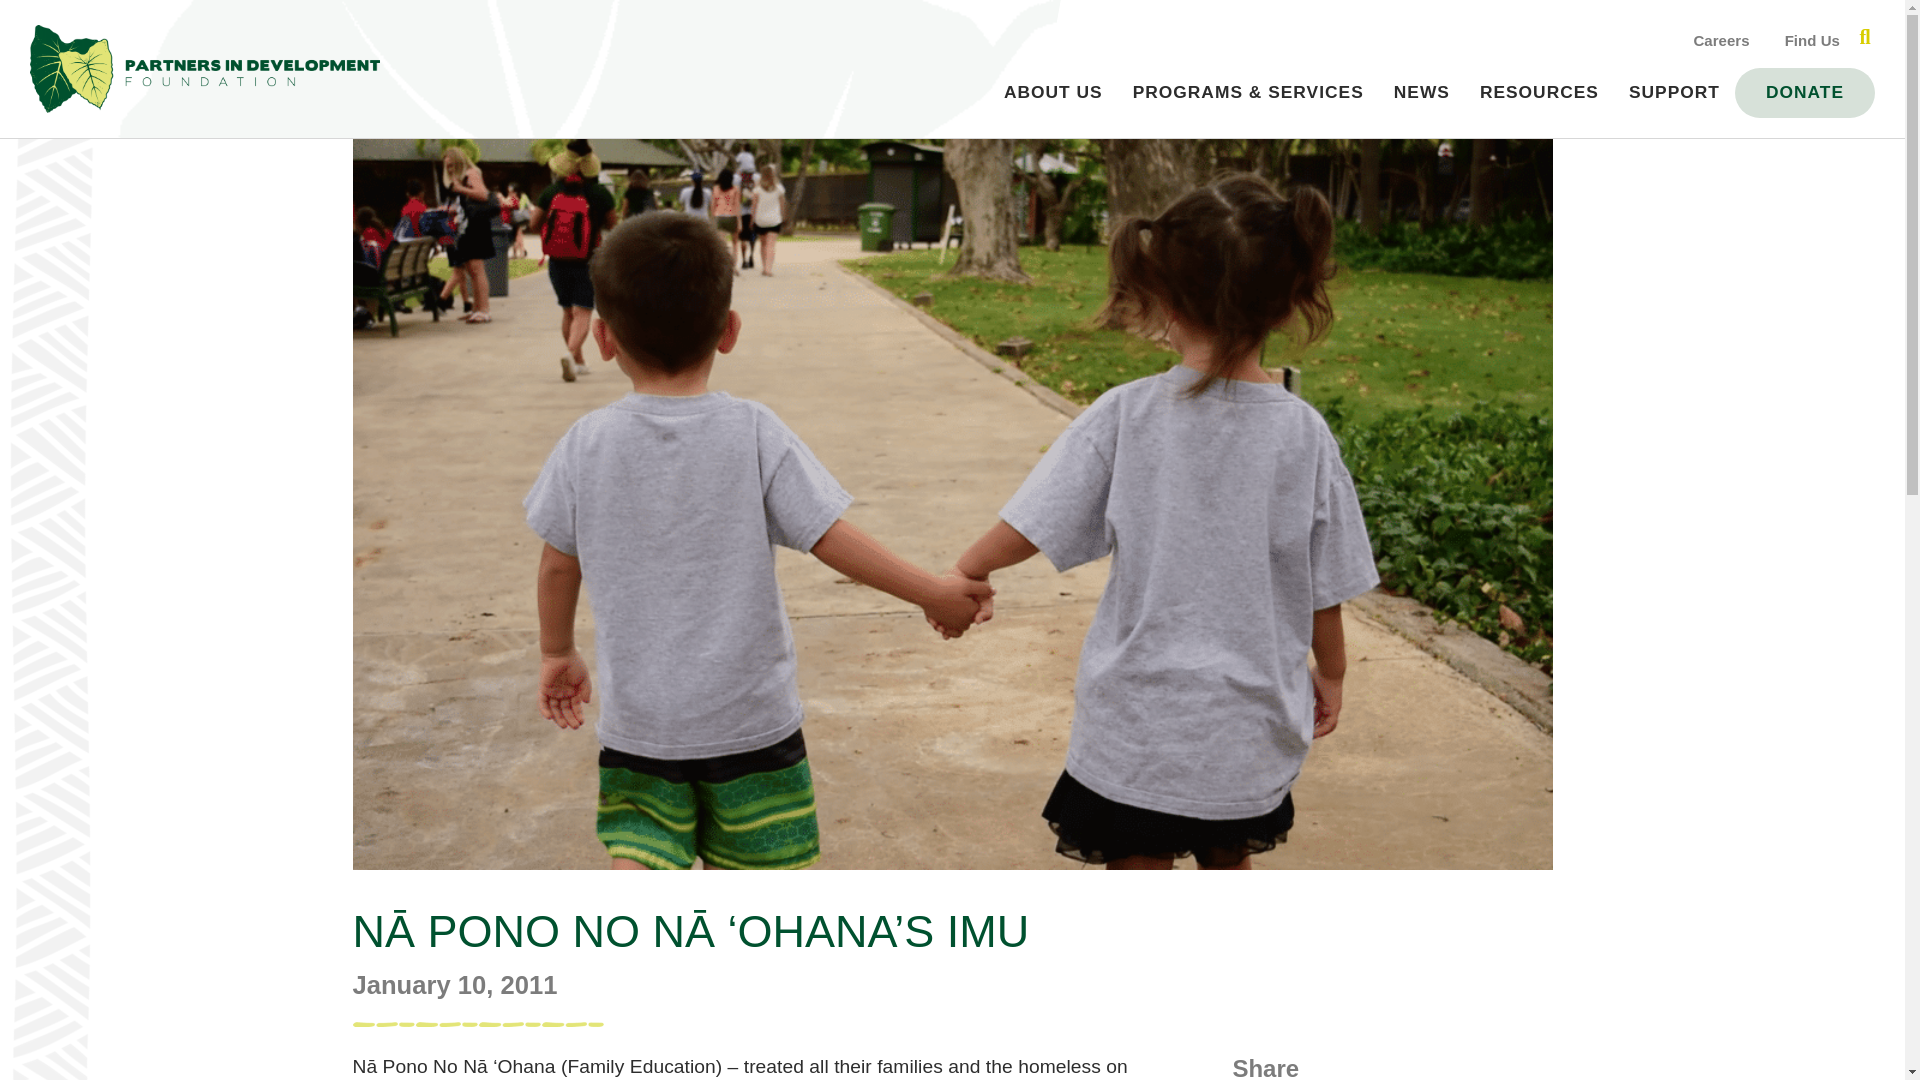 The width and height of the screenshot is (1920, 1080). Describe the element at coordinates (1421, 92) in the screenshot. I see `NEWS` at that location.